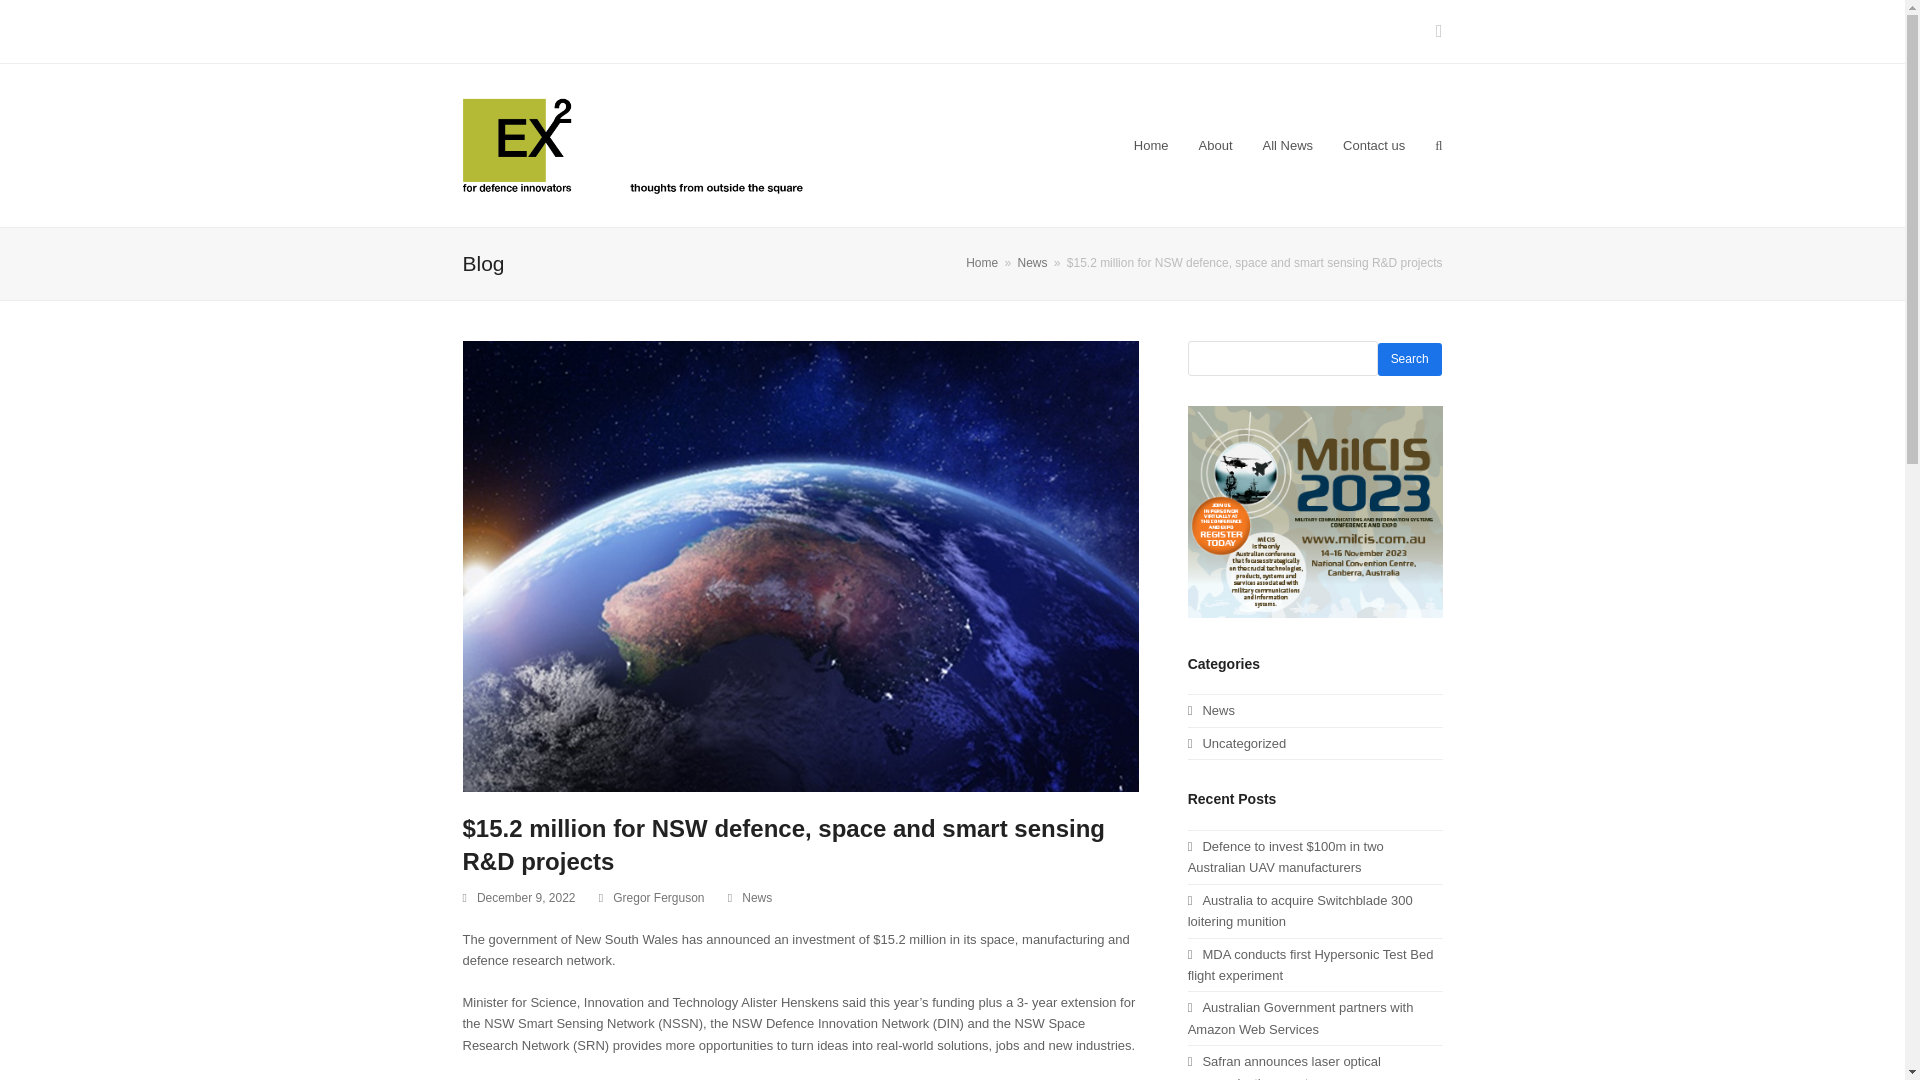  Describe the element at coordinates (1374, 145) in the screenshot. I see `Contact us` at that location.